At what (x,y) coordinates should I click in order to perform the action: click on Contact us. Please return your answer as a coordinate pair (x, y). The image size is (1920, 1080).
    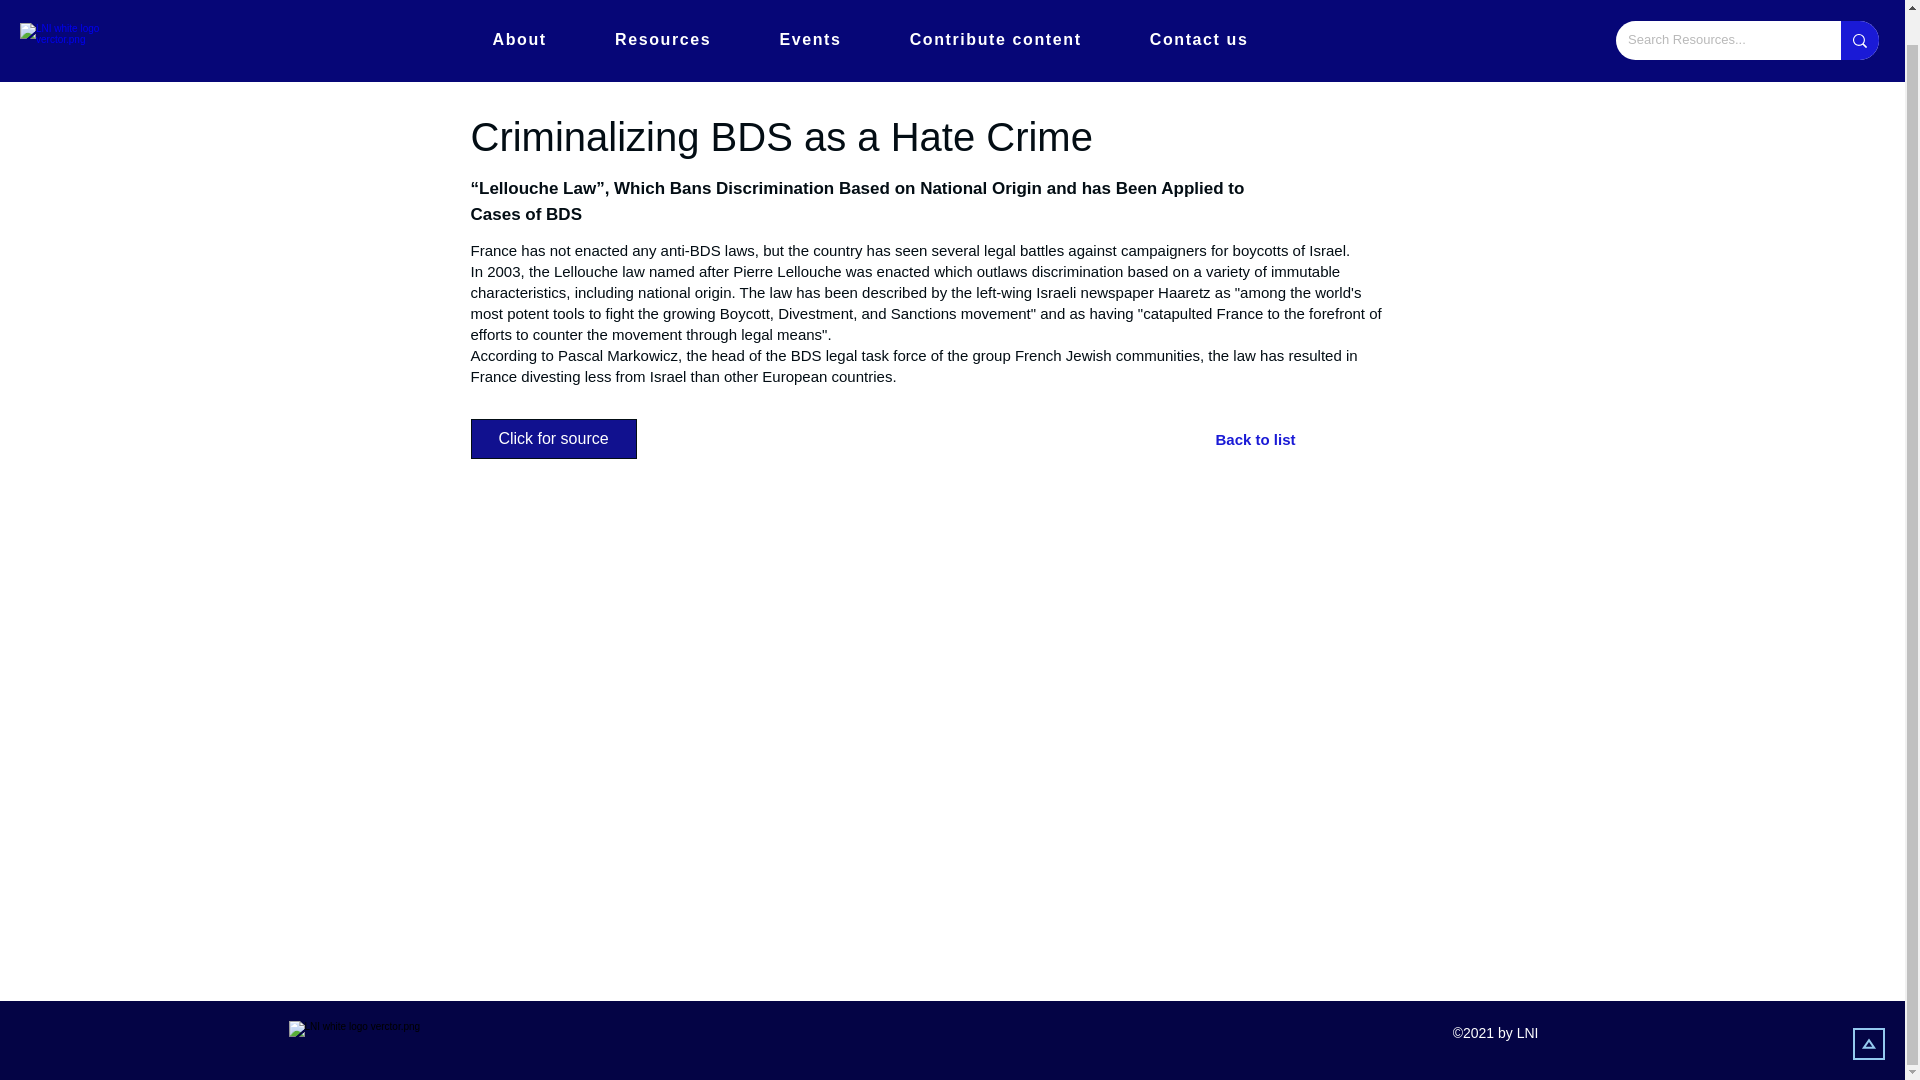
    Looking at the image, I should click on (1198, 14).